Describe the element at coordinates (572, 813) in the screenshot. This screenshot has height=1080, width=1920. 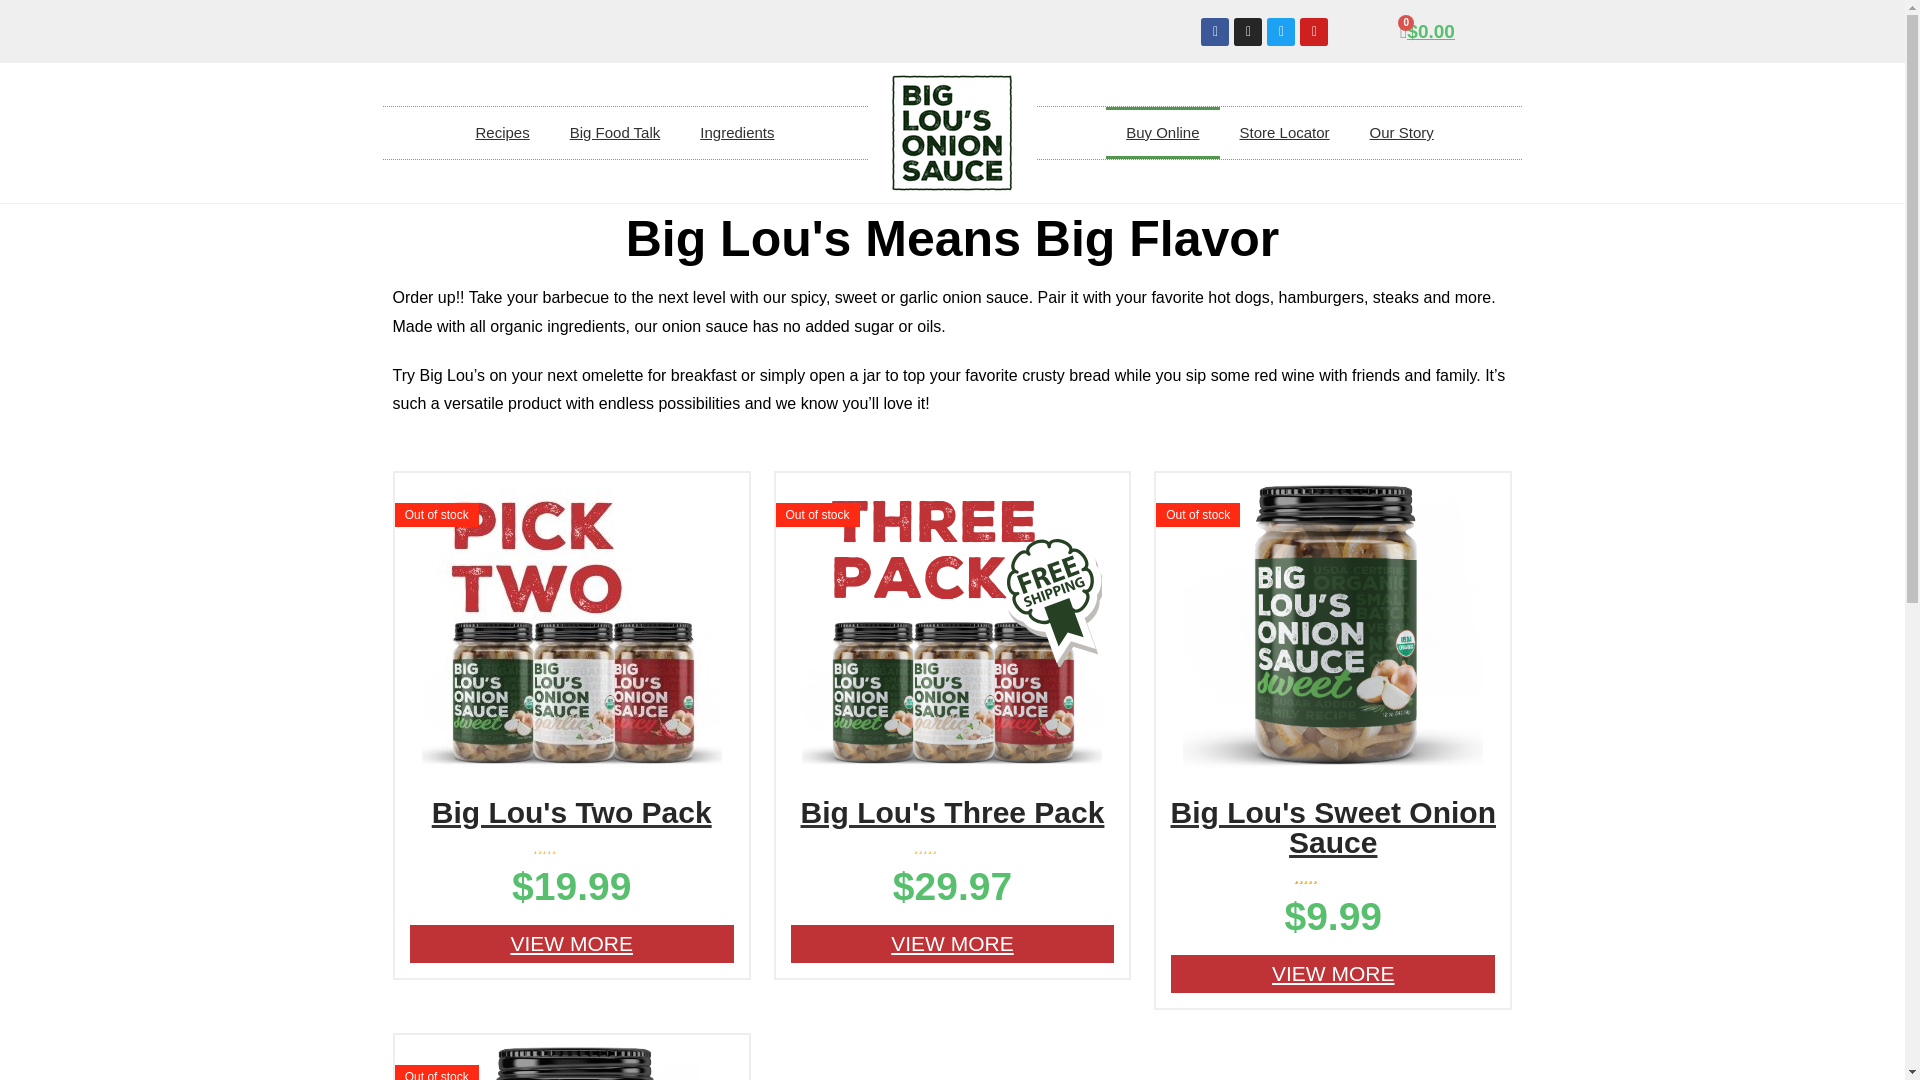
I see `Big Lou'S Two Pack` at that location.